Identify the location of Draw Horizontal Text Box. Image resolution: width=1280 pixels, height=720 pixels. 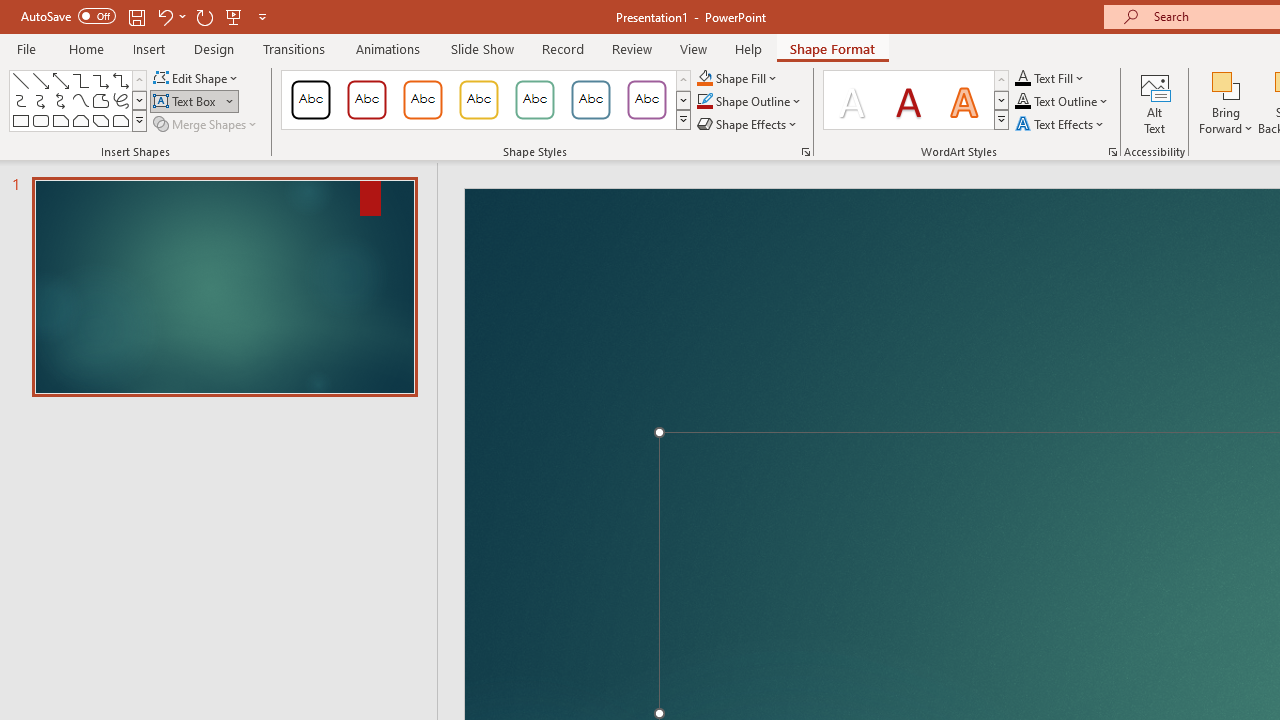
(186, 102).